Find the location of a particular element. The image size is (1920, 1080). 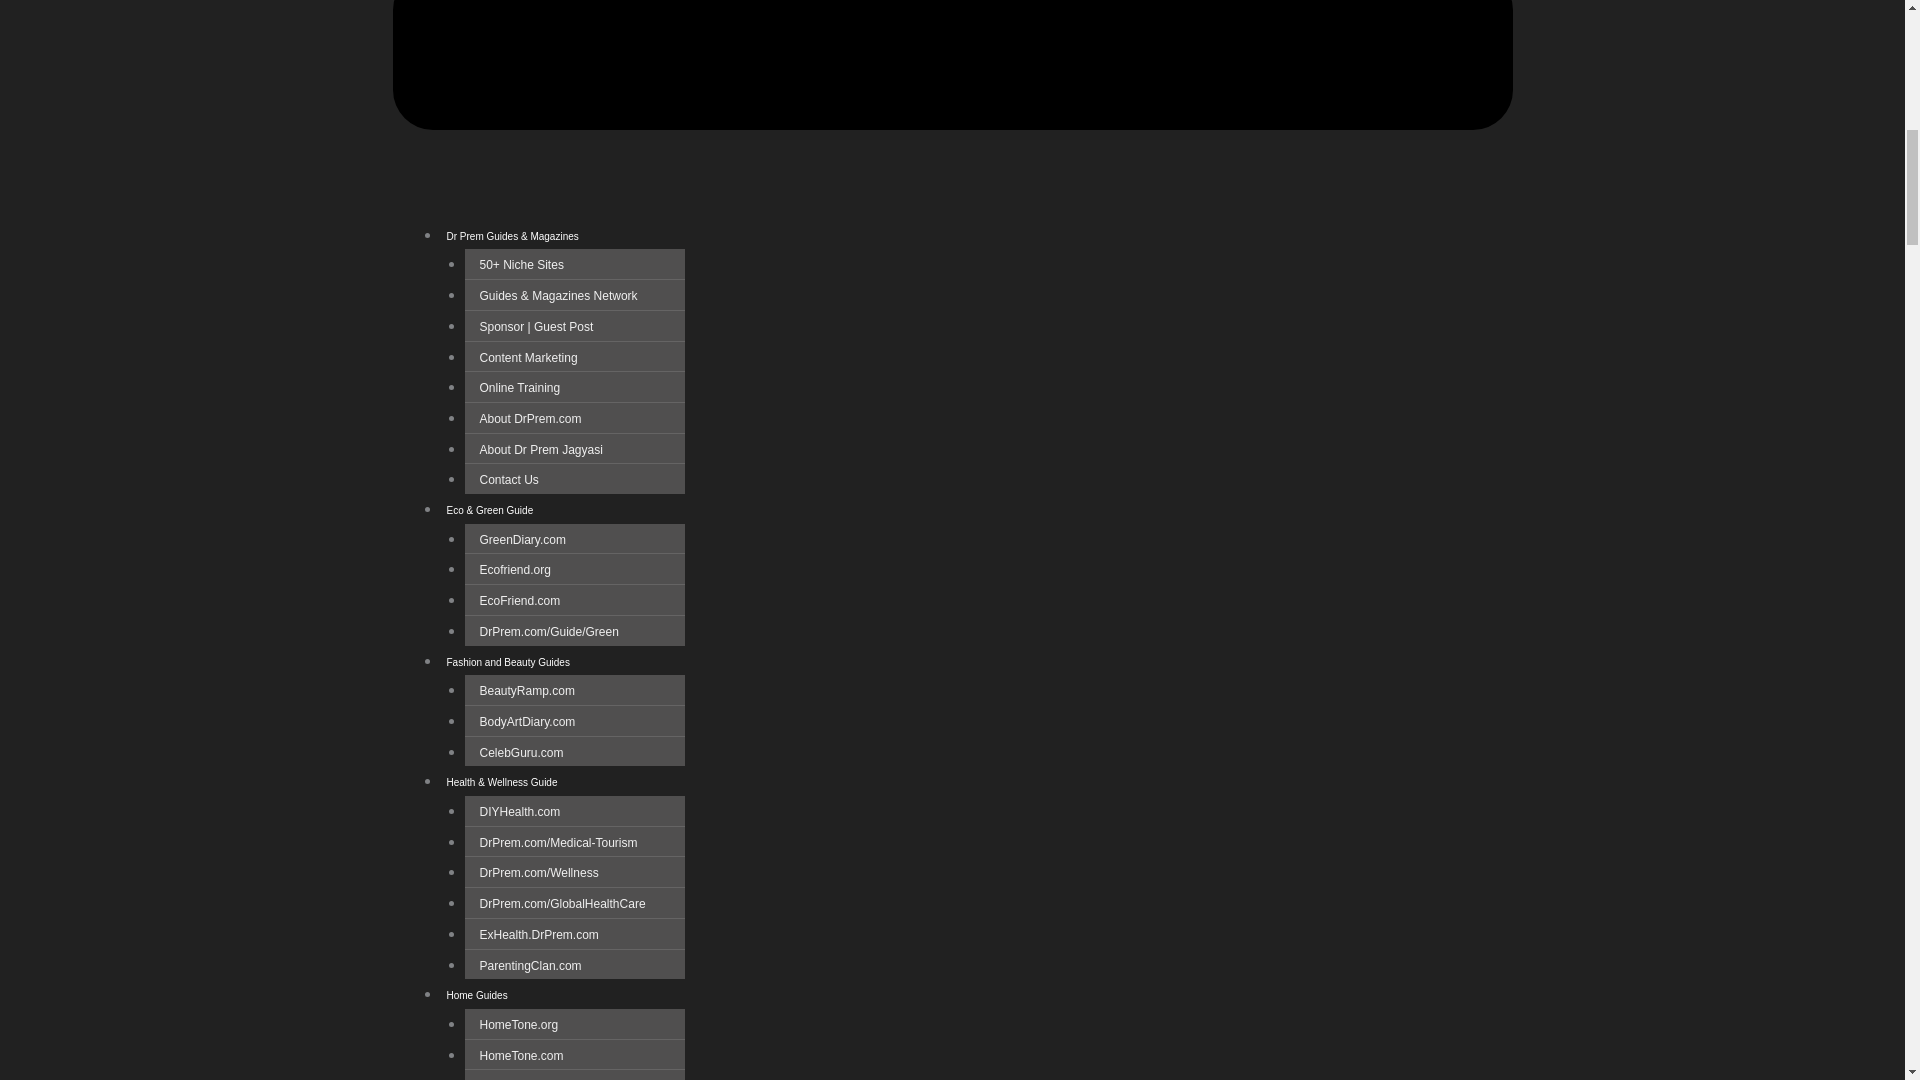

Home Guides is located at coordinates (476, 994).